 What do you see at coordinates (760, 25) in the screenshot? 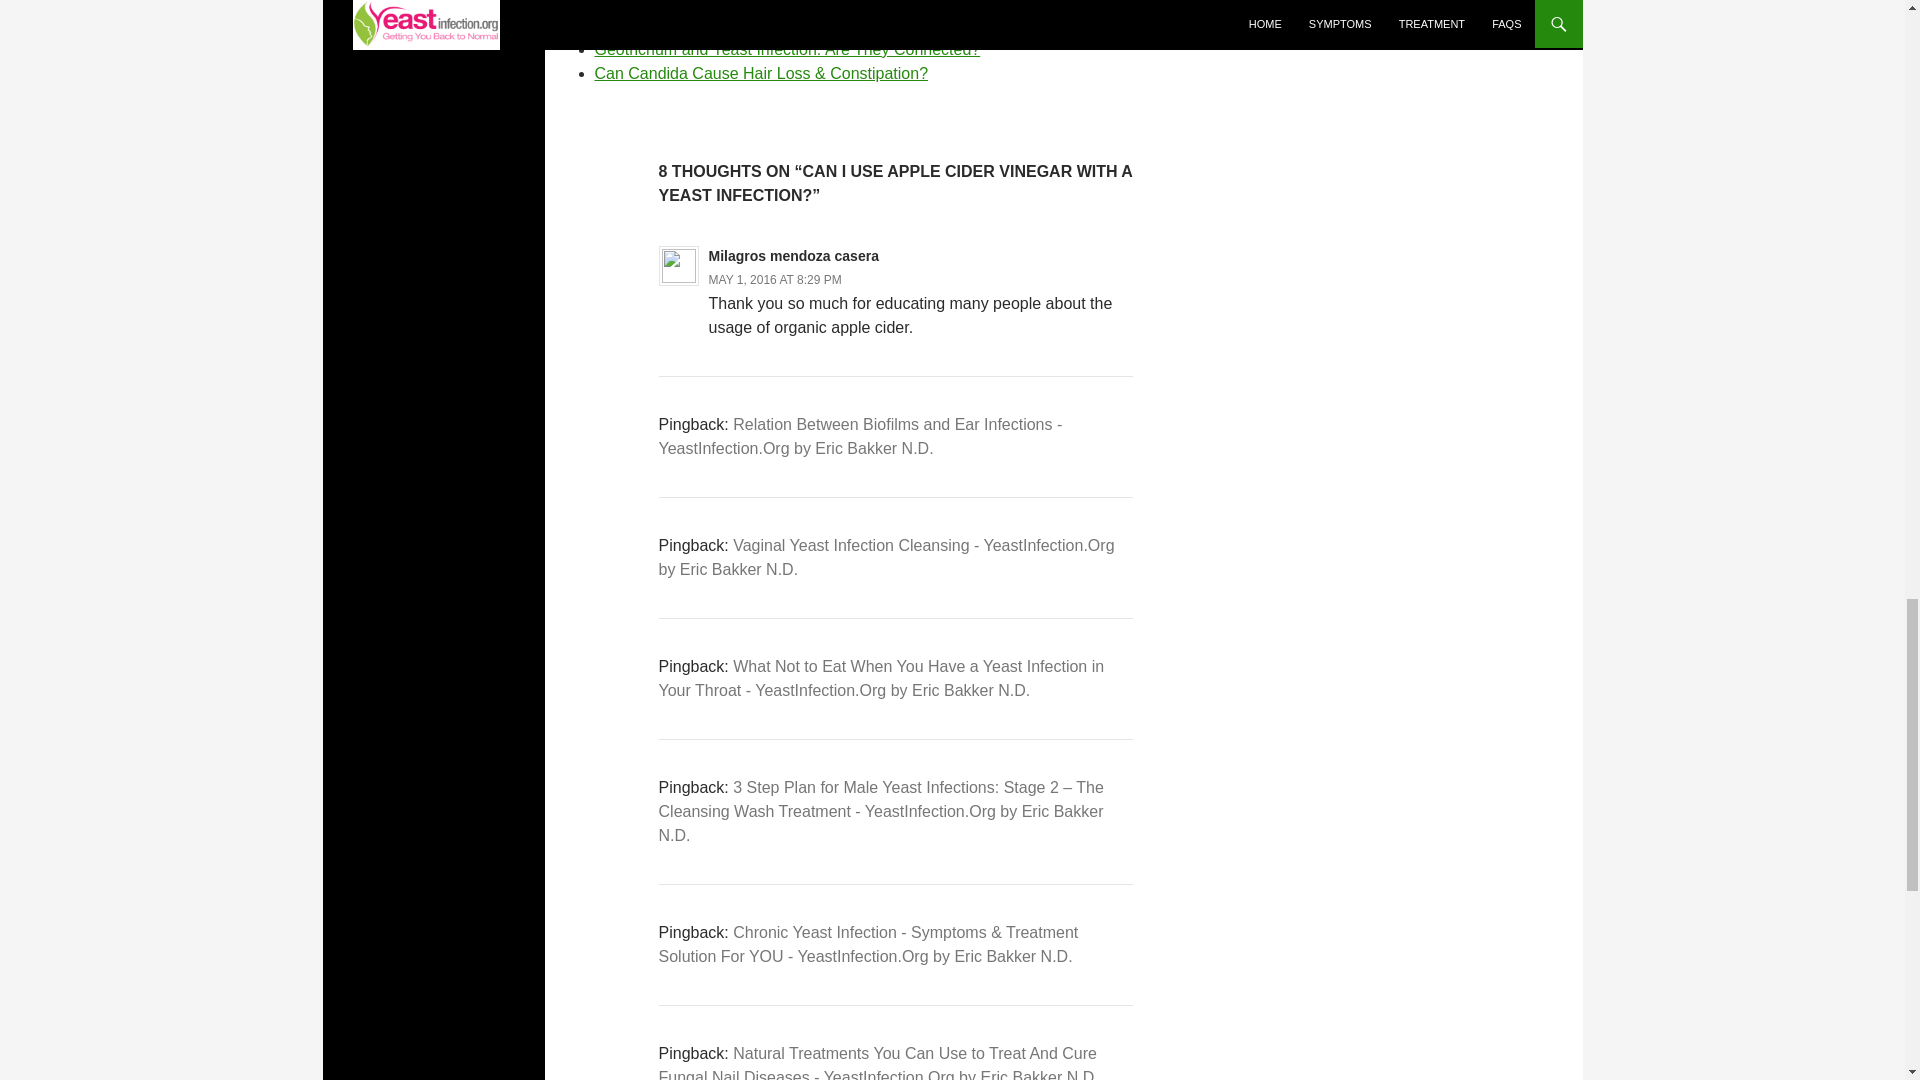
I see `Multiple Yeast Infections Have Tried Everything` at bounding box center [760, 25].